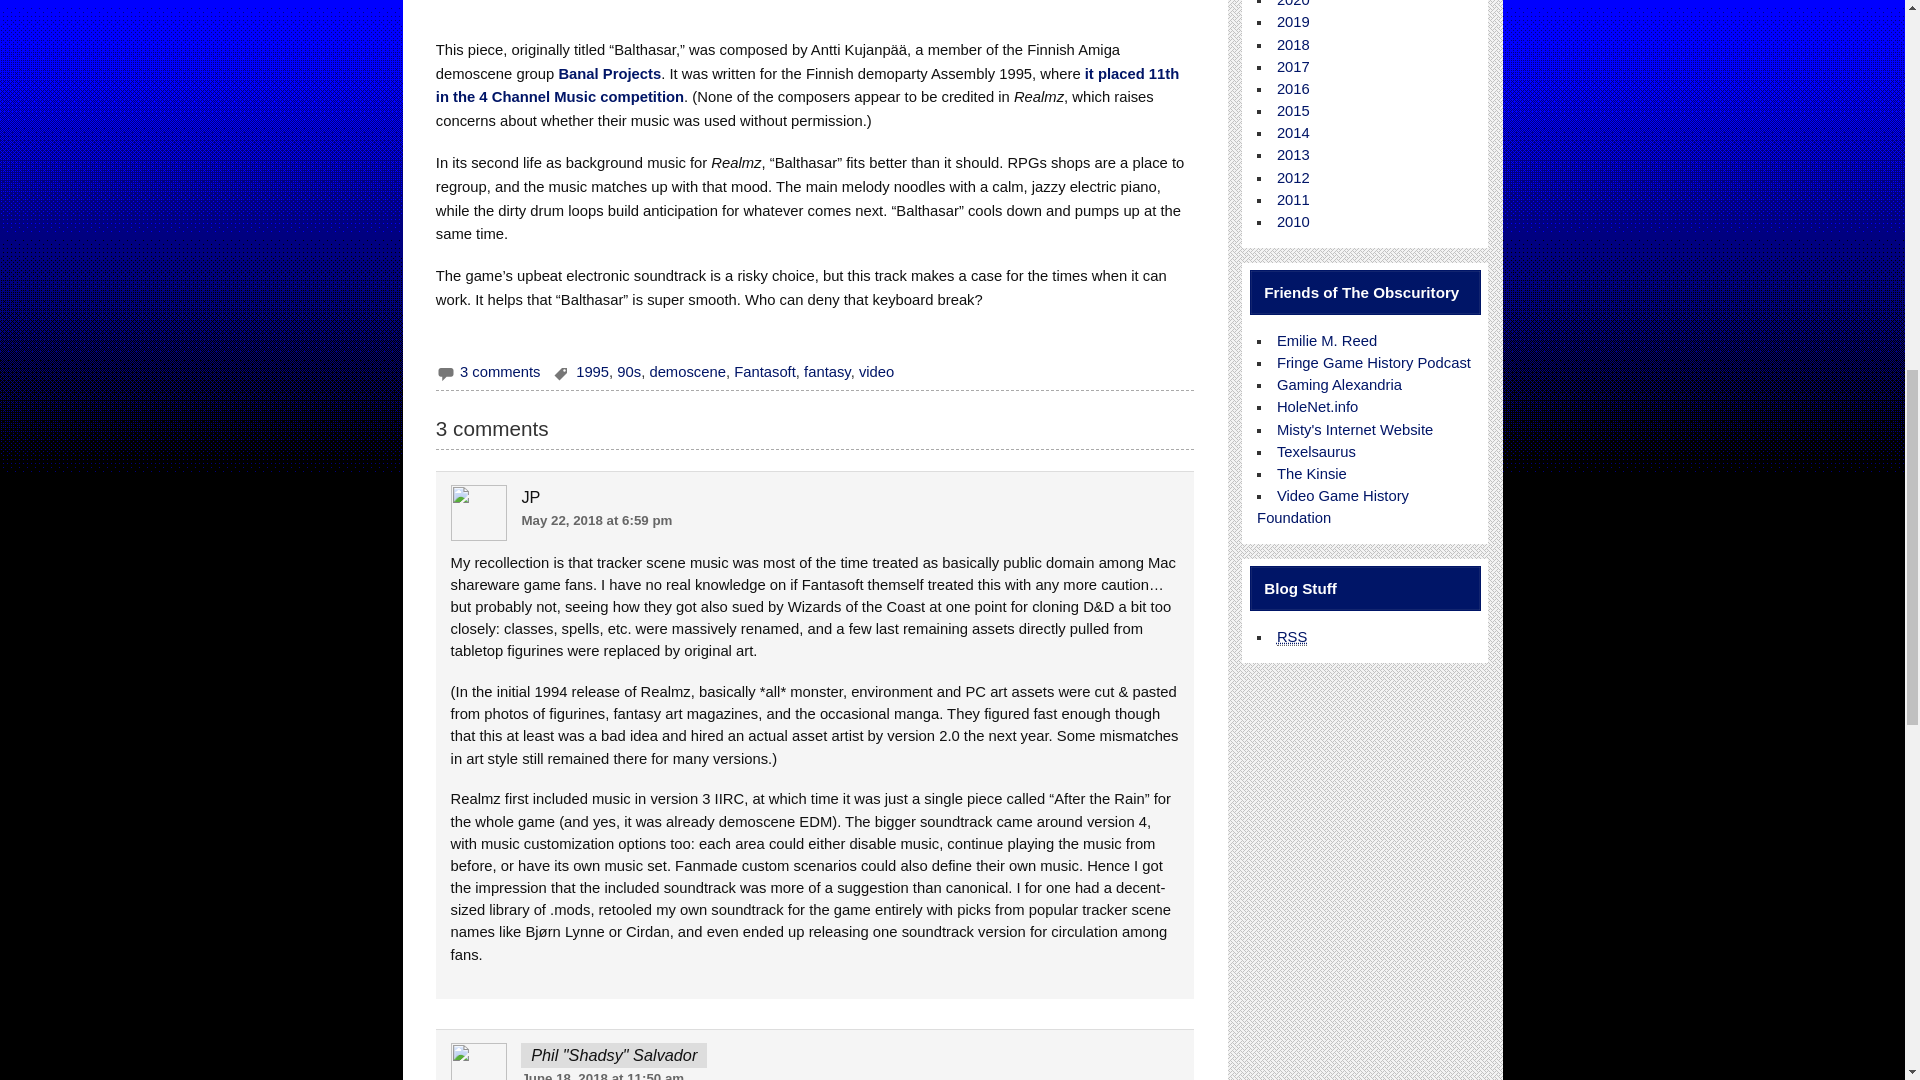  Describe the element at coordinates (764, 372) in the screenshot. I see `Fantasoft` at that location.